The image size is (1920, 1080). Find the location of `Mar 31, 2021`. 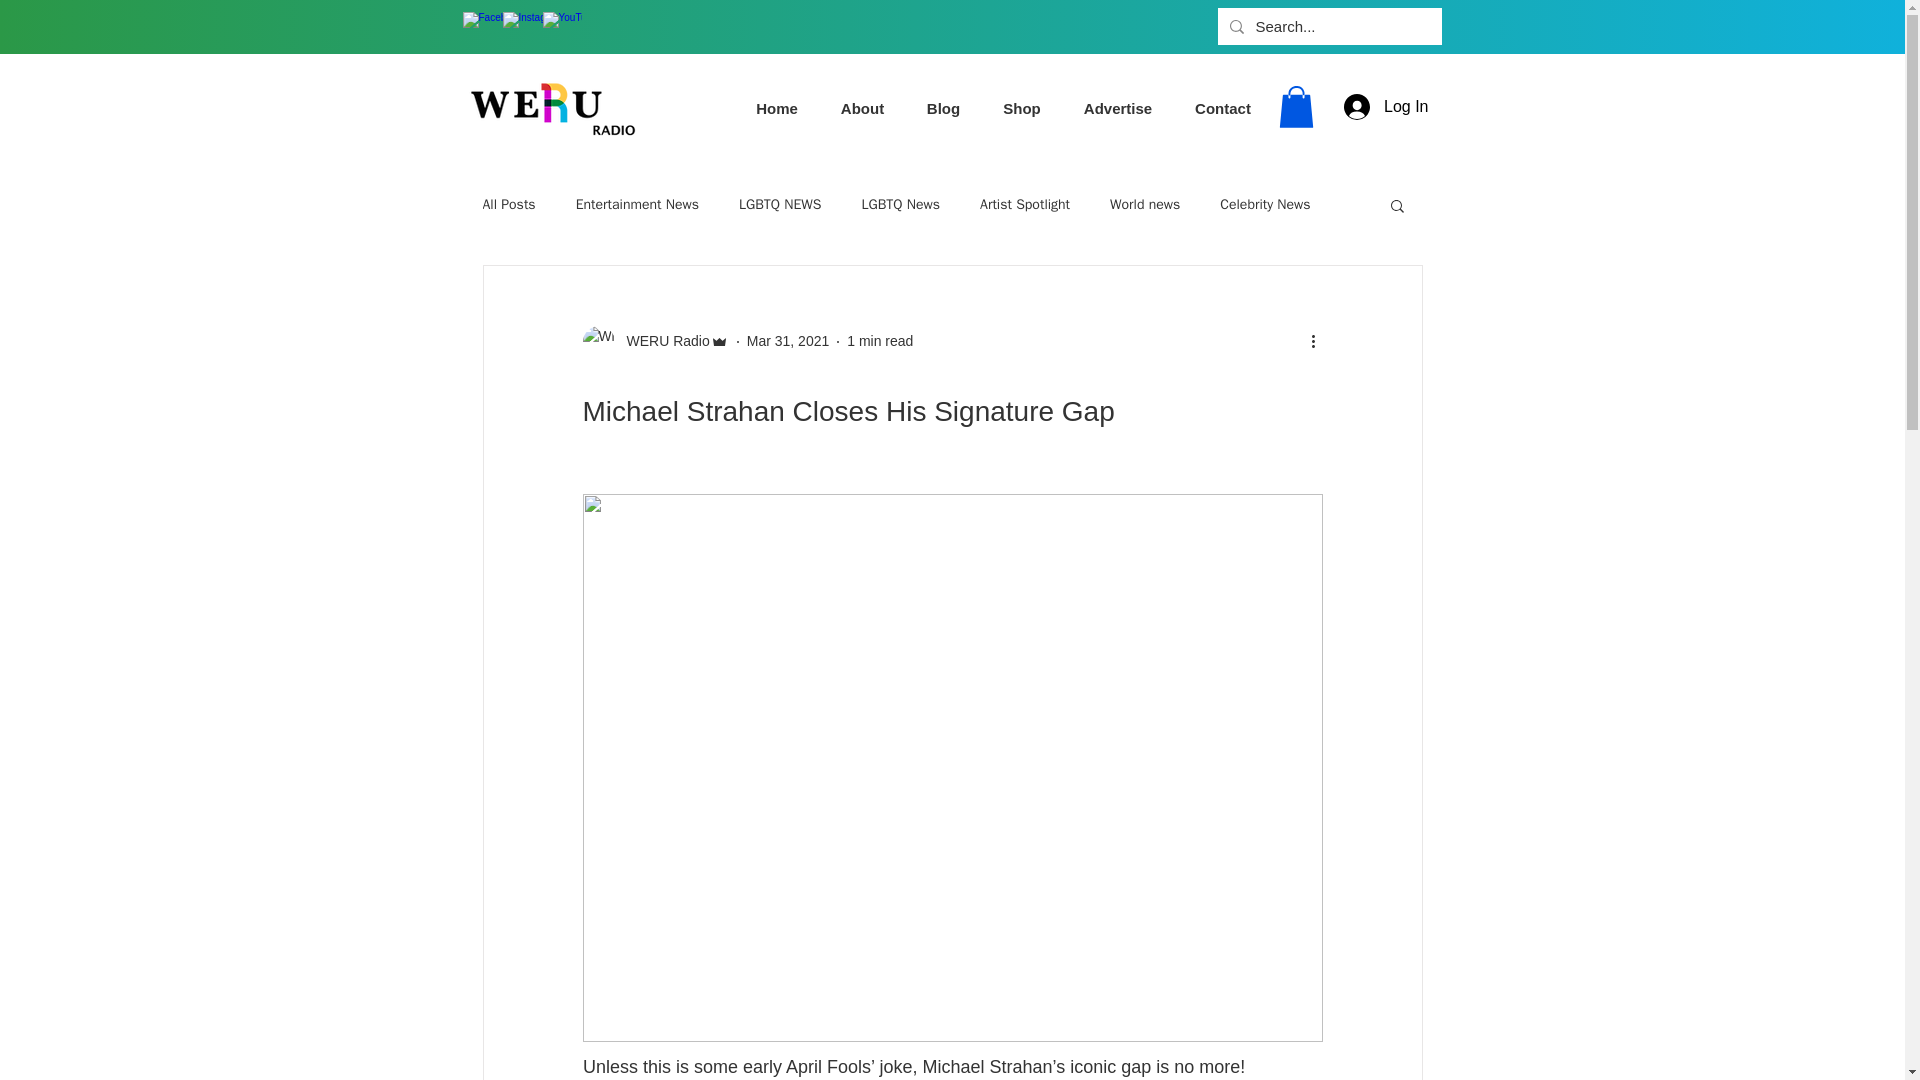

Mar 31, 2021 is located at coordinates (788, 340).